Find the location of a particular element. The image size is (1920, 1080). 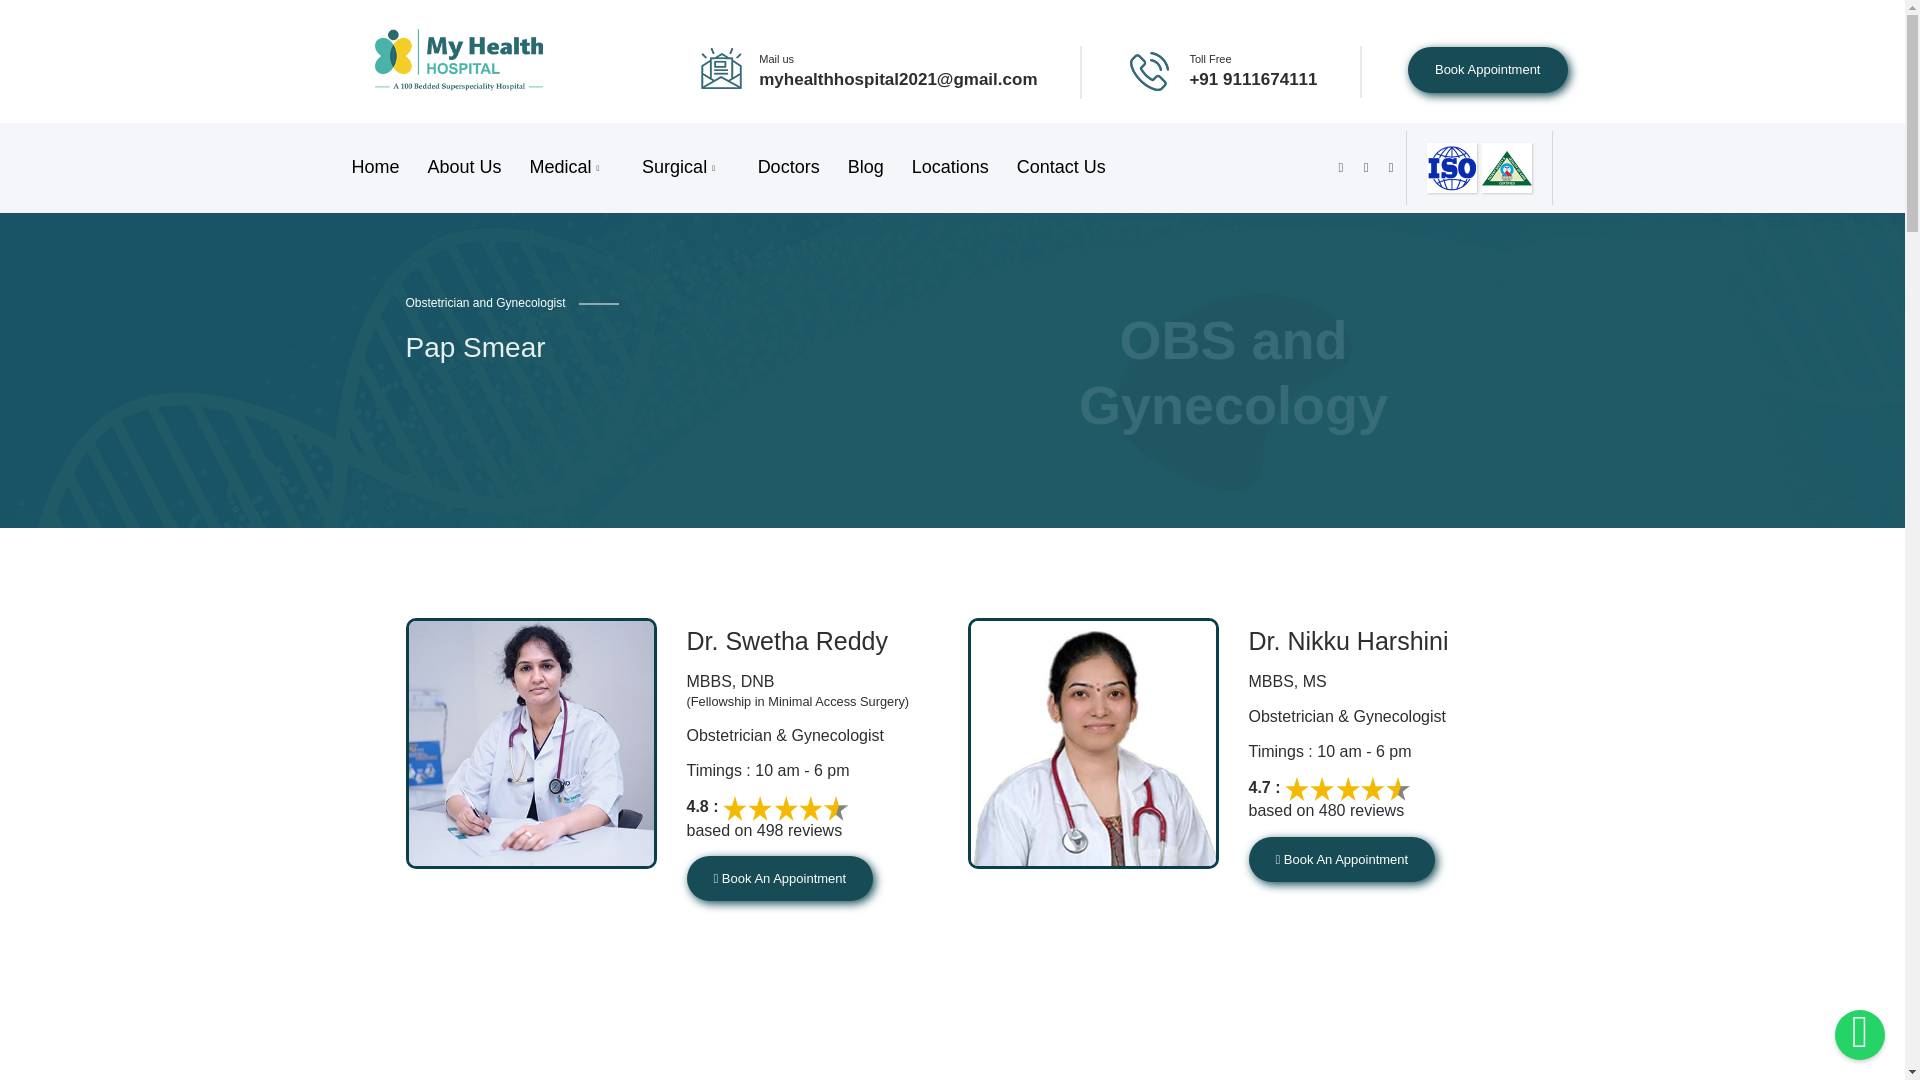

Medical is located at coordinates (572, 167).